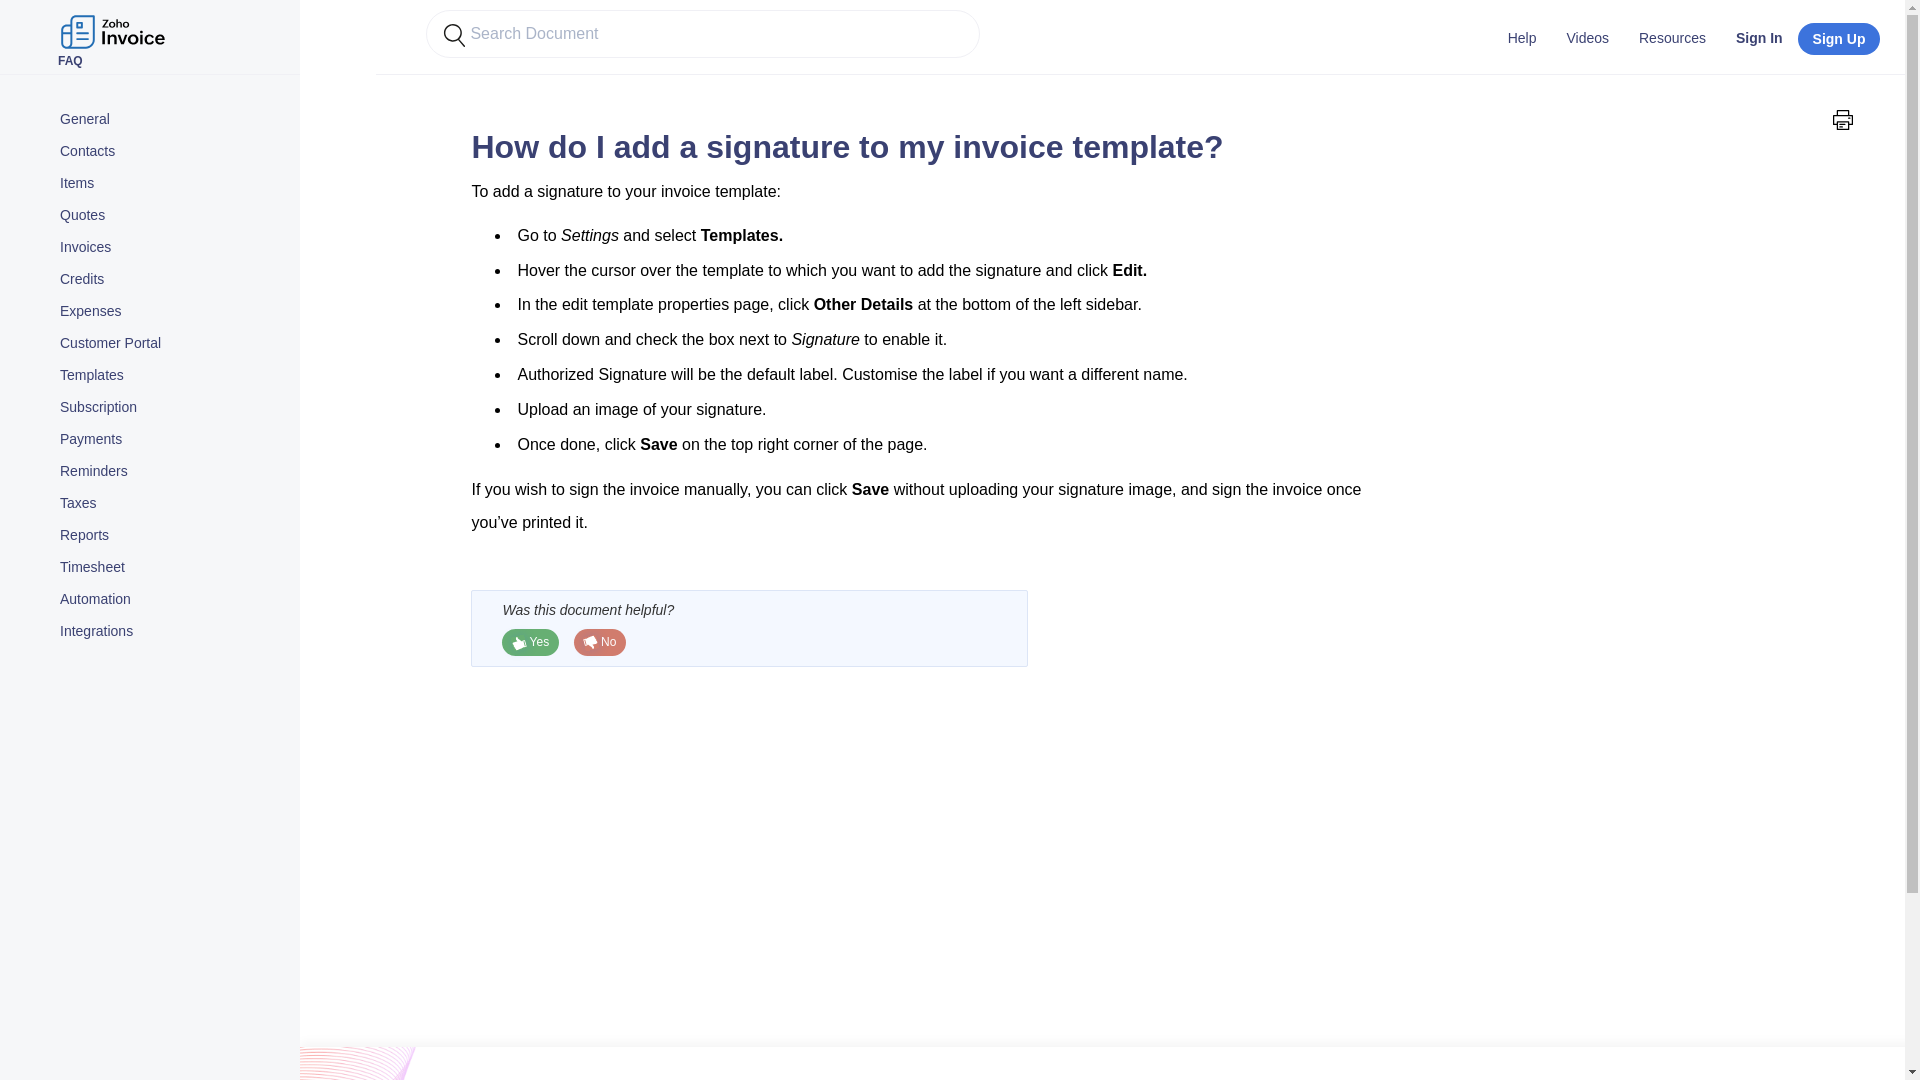 This screenshot has width=1920, height=1080. I want to click on Subscription, so click(170, 408).